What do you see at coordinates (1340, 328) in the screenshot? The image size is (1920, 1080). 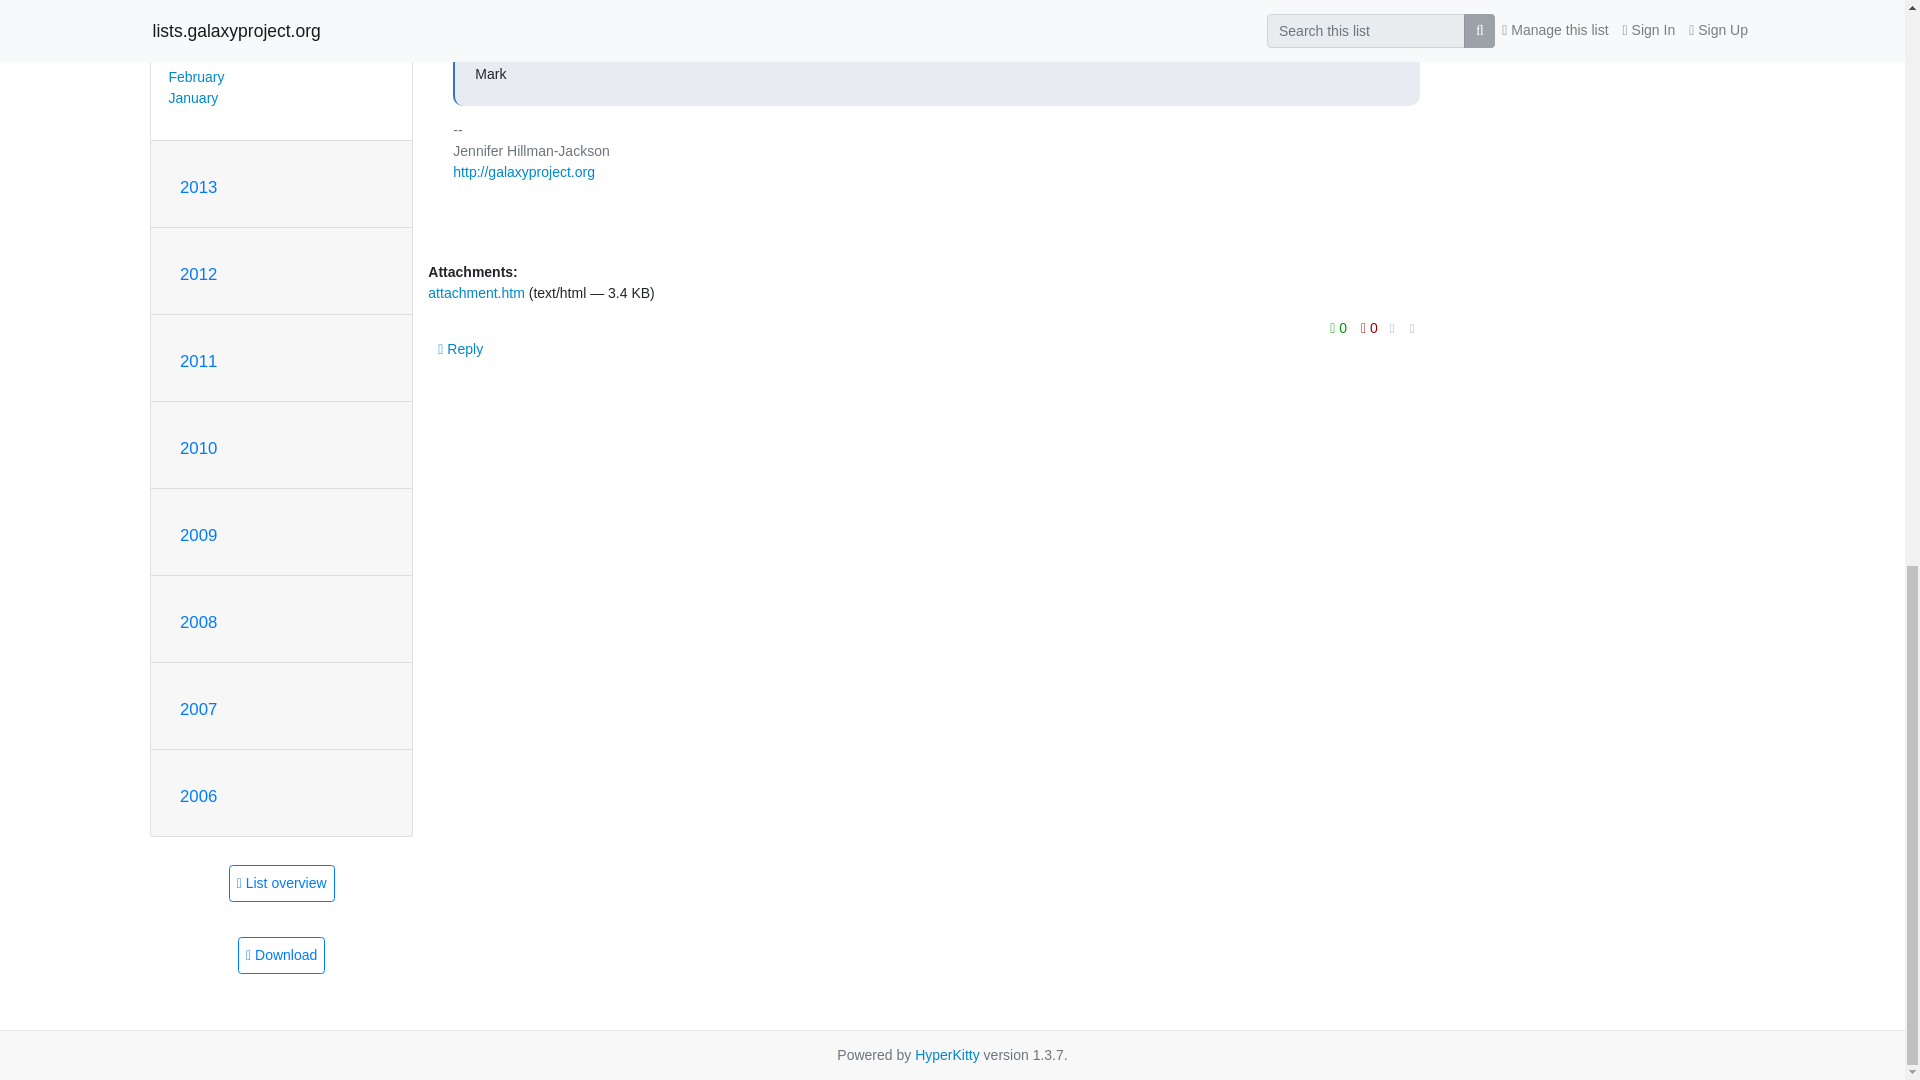 I see `You must be logged-in to vote.` at bounding box center [1340, 328].